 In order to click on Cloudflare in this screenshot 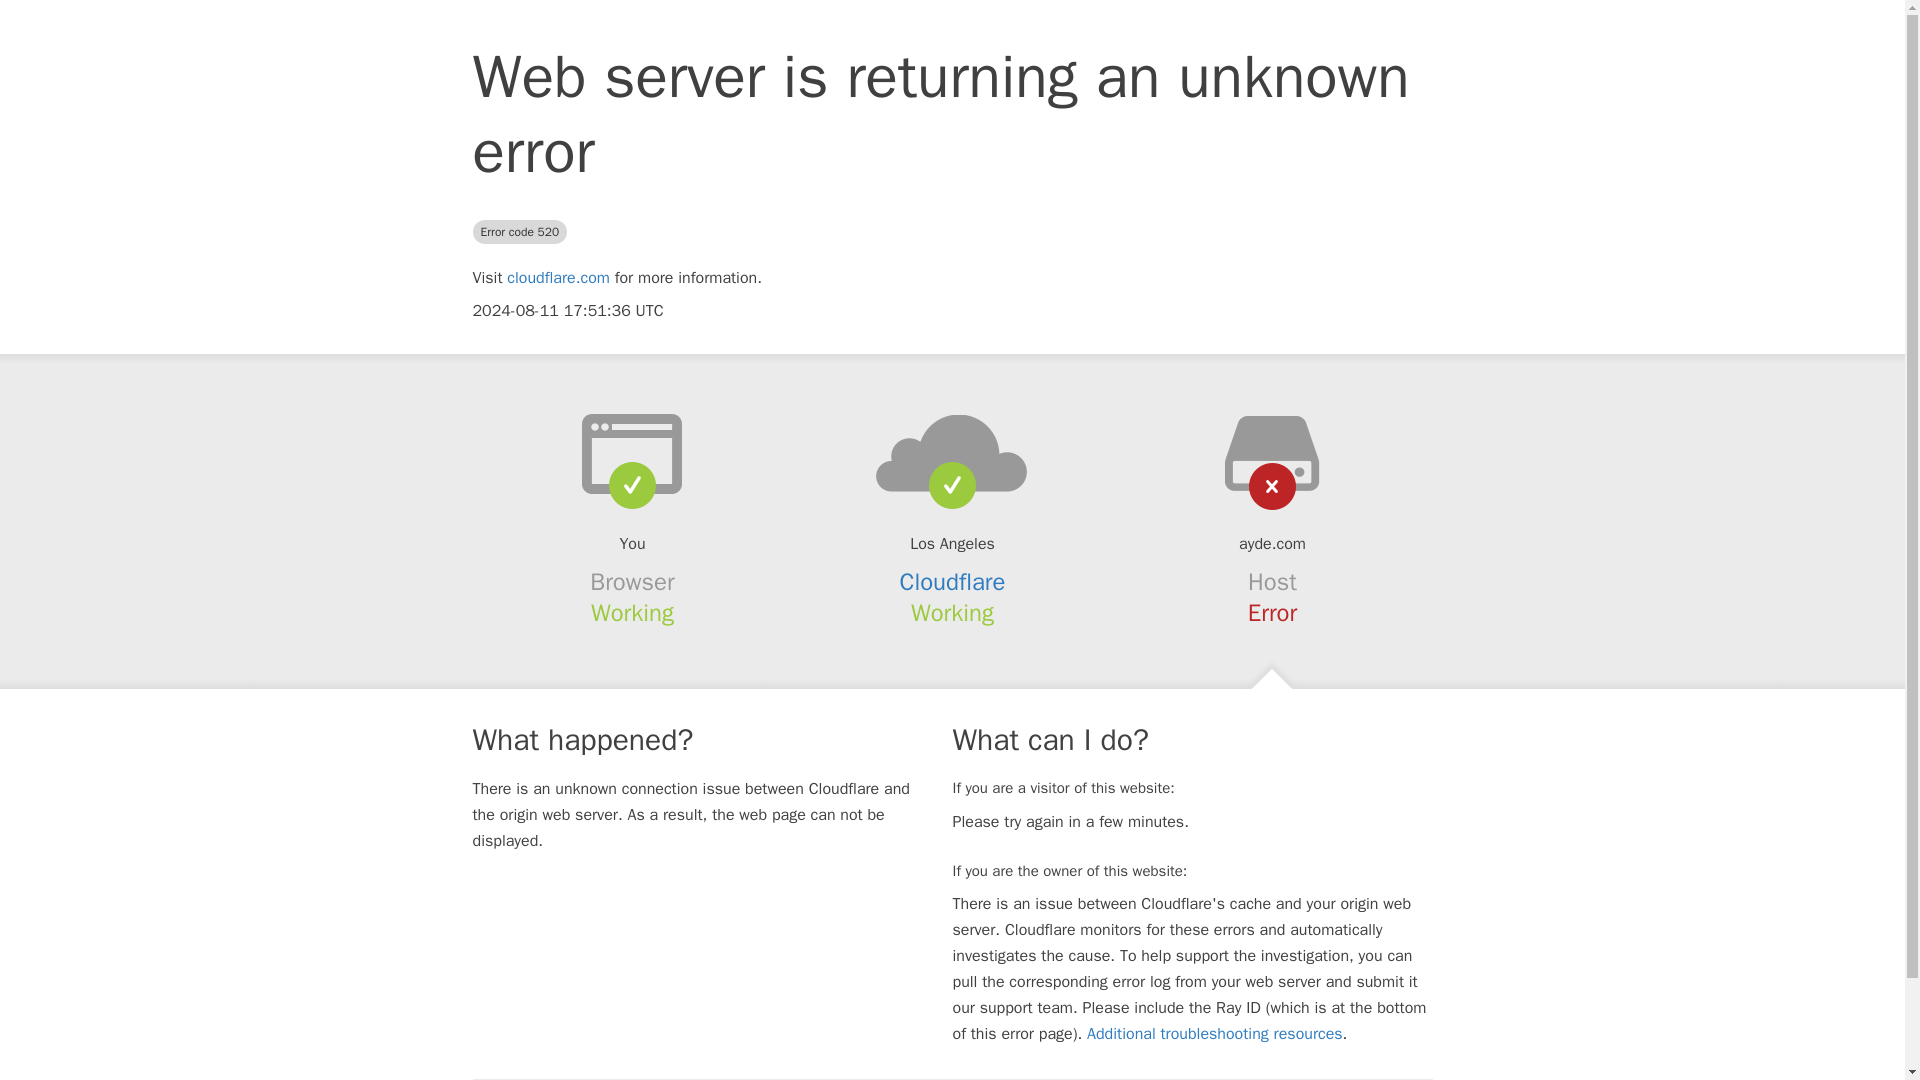, I will do `click(953, 582)`.